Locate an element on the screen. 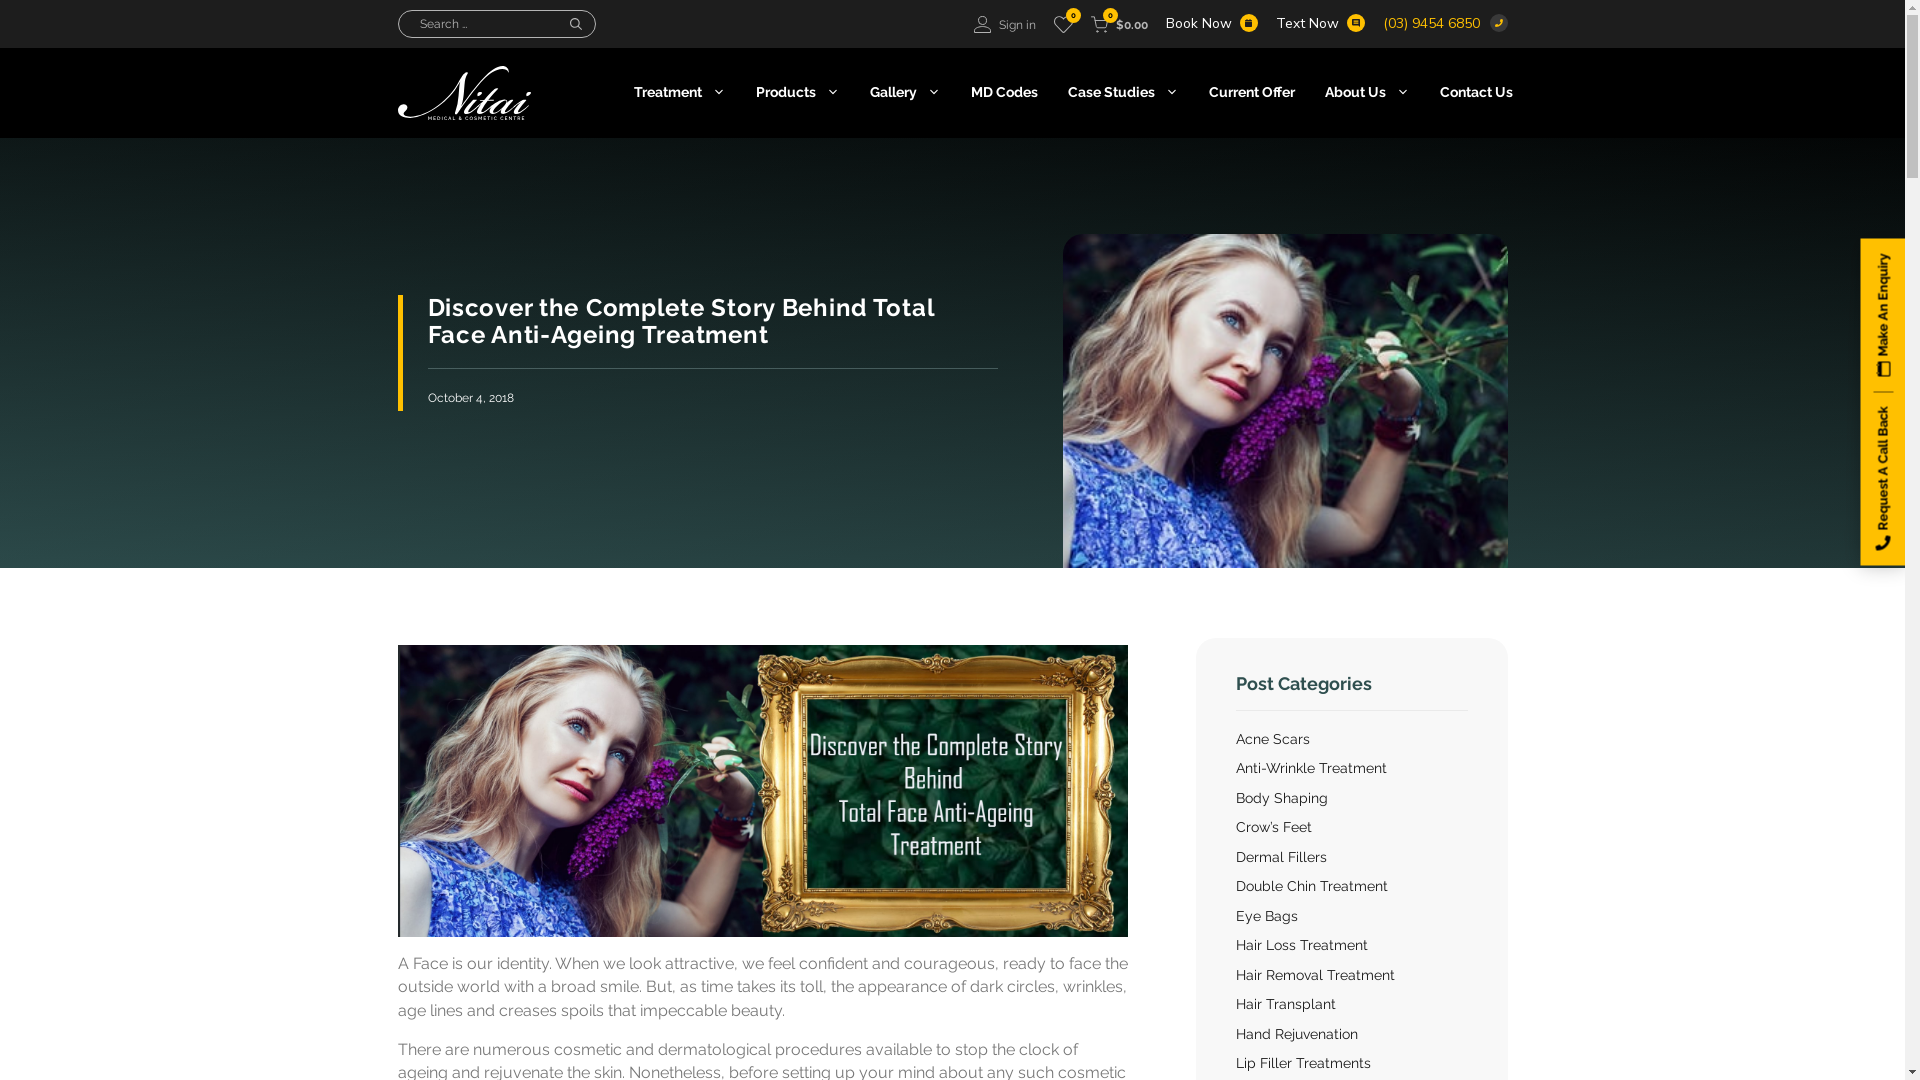  Acne Scars is located at coordinates (1273, 739).